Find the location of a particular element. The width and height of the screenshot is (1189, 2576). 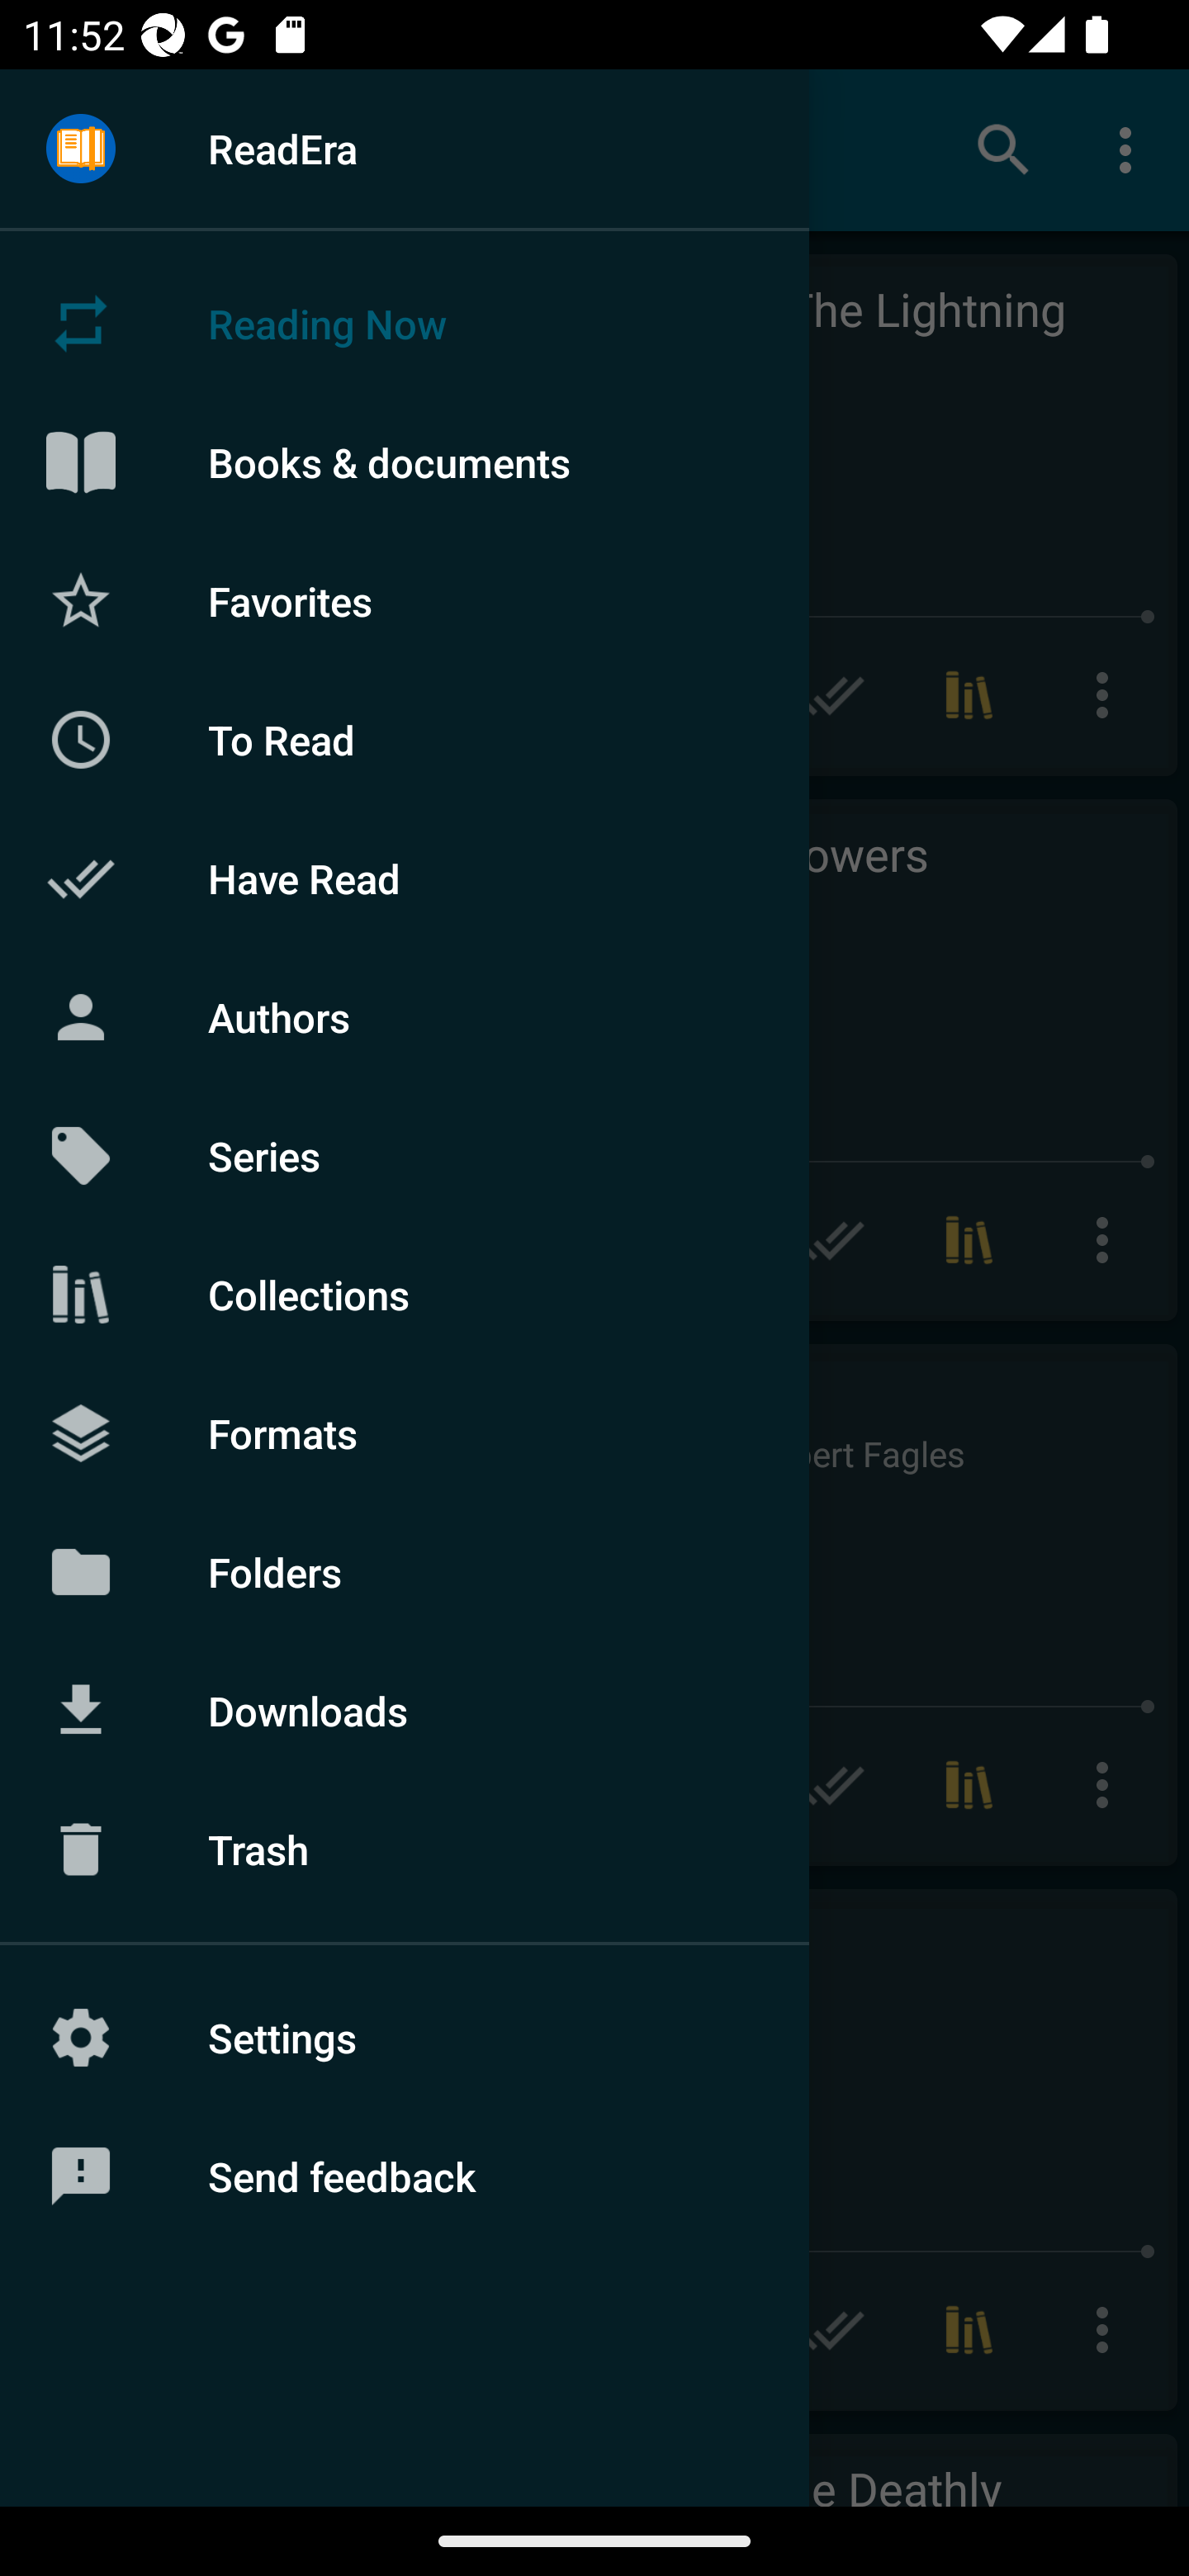

ReadEra is located at coordinates (405, 148).